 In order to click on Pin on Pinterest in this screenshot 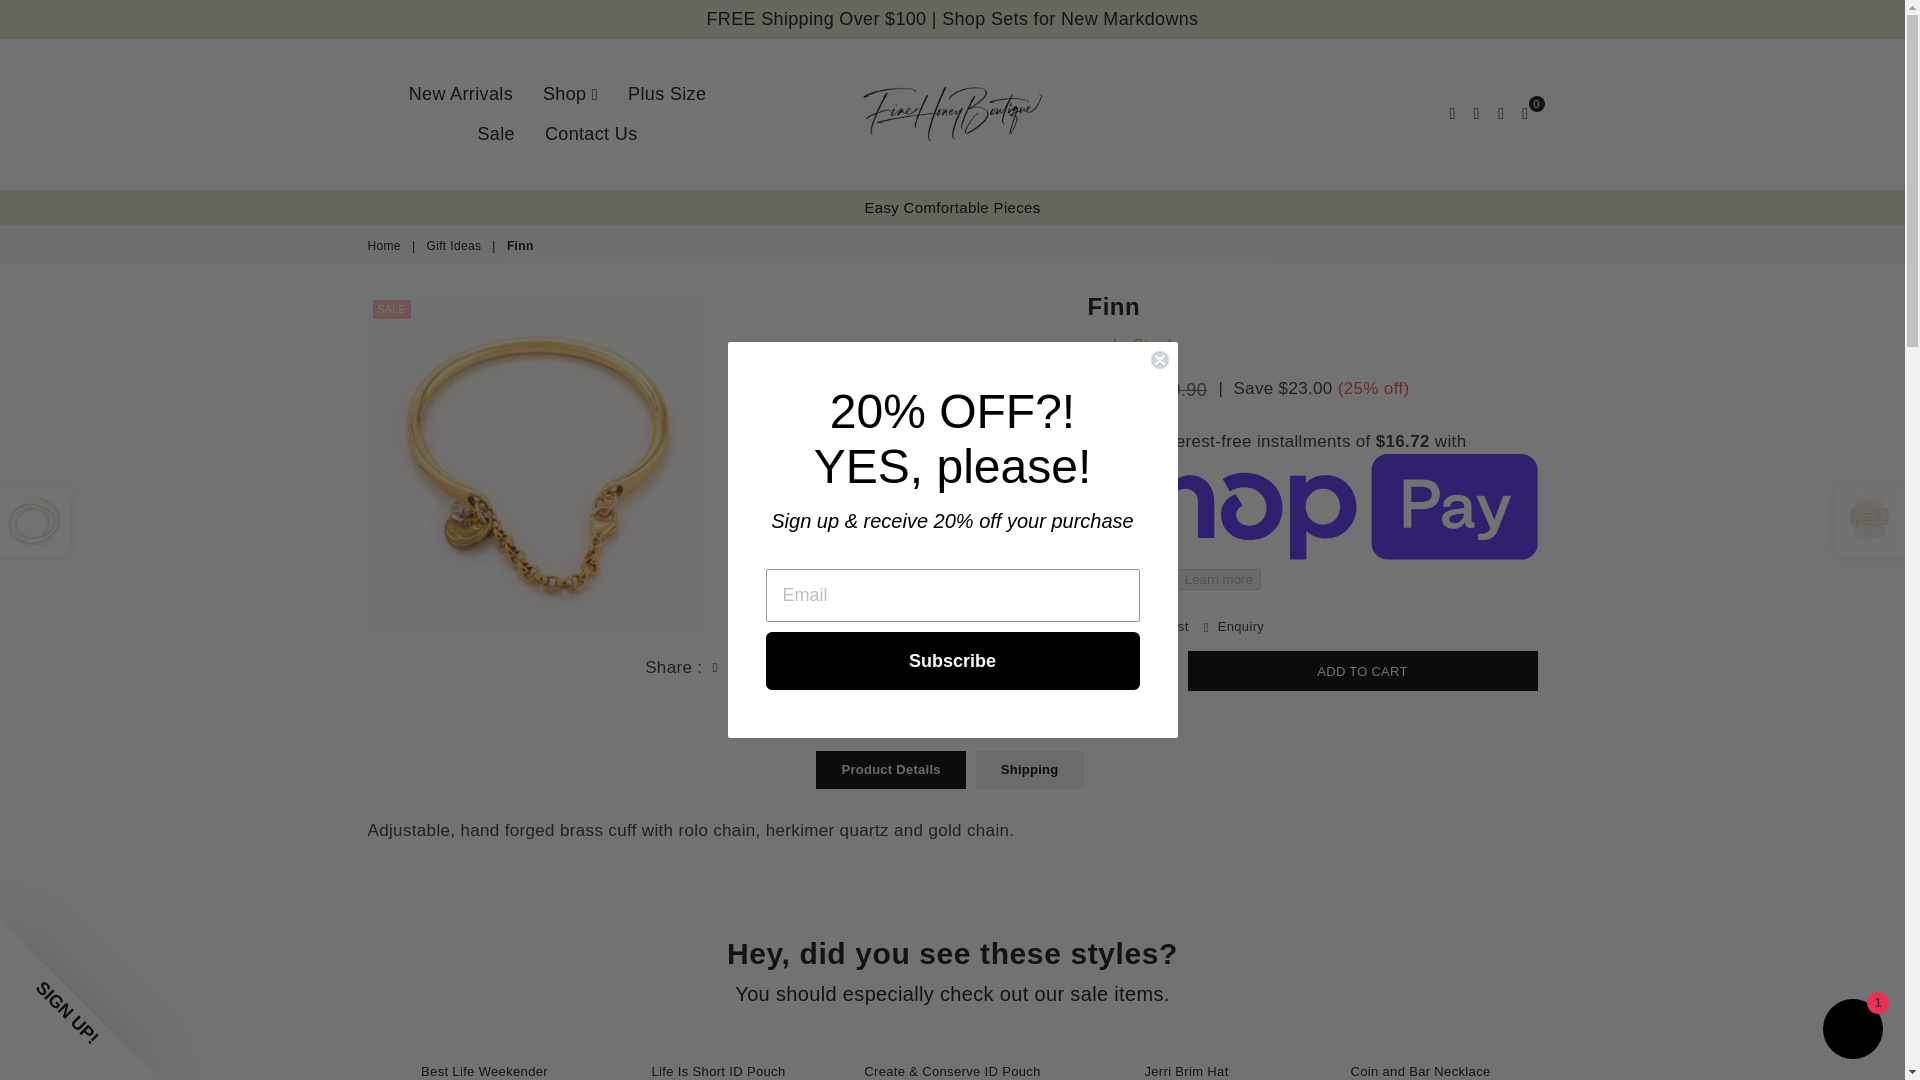, I will do `click(740, 666)`.